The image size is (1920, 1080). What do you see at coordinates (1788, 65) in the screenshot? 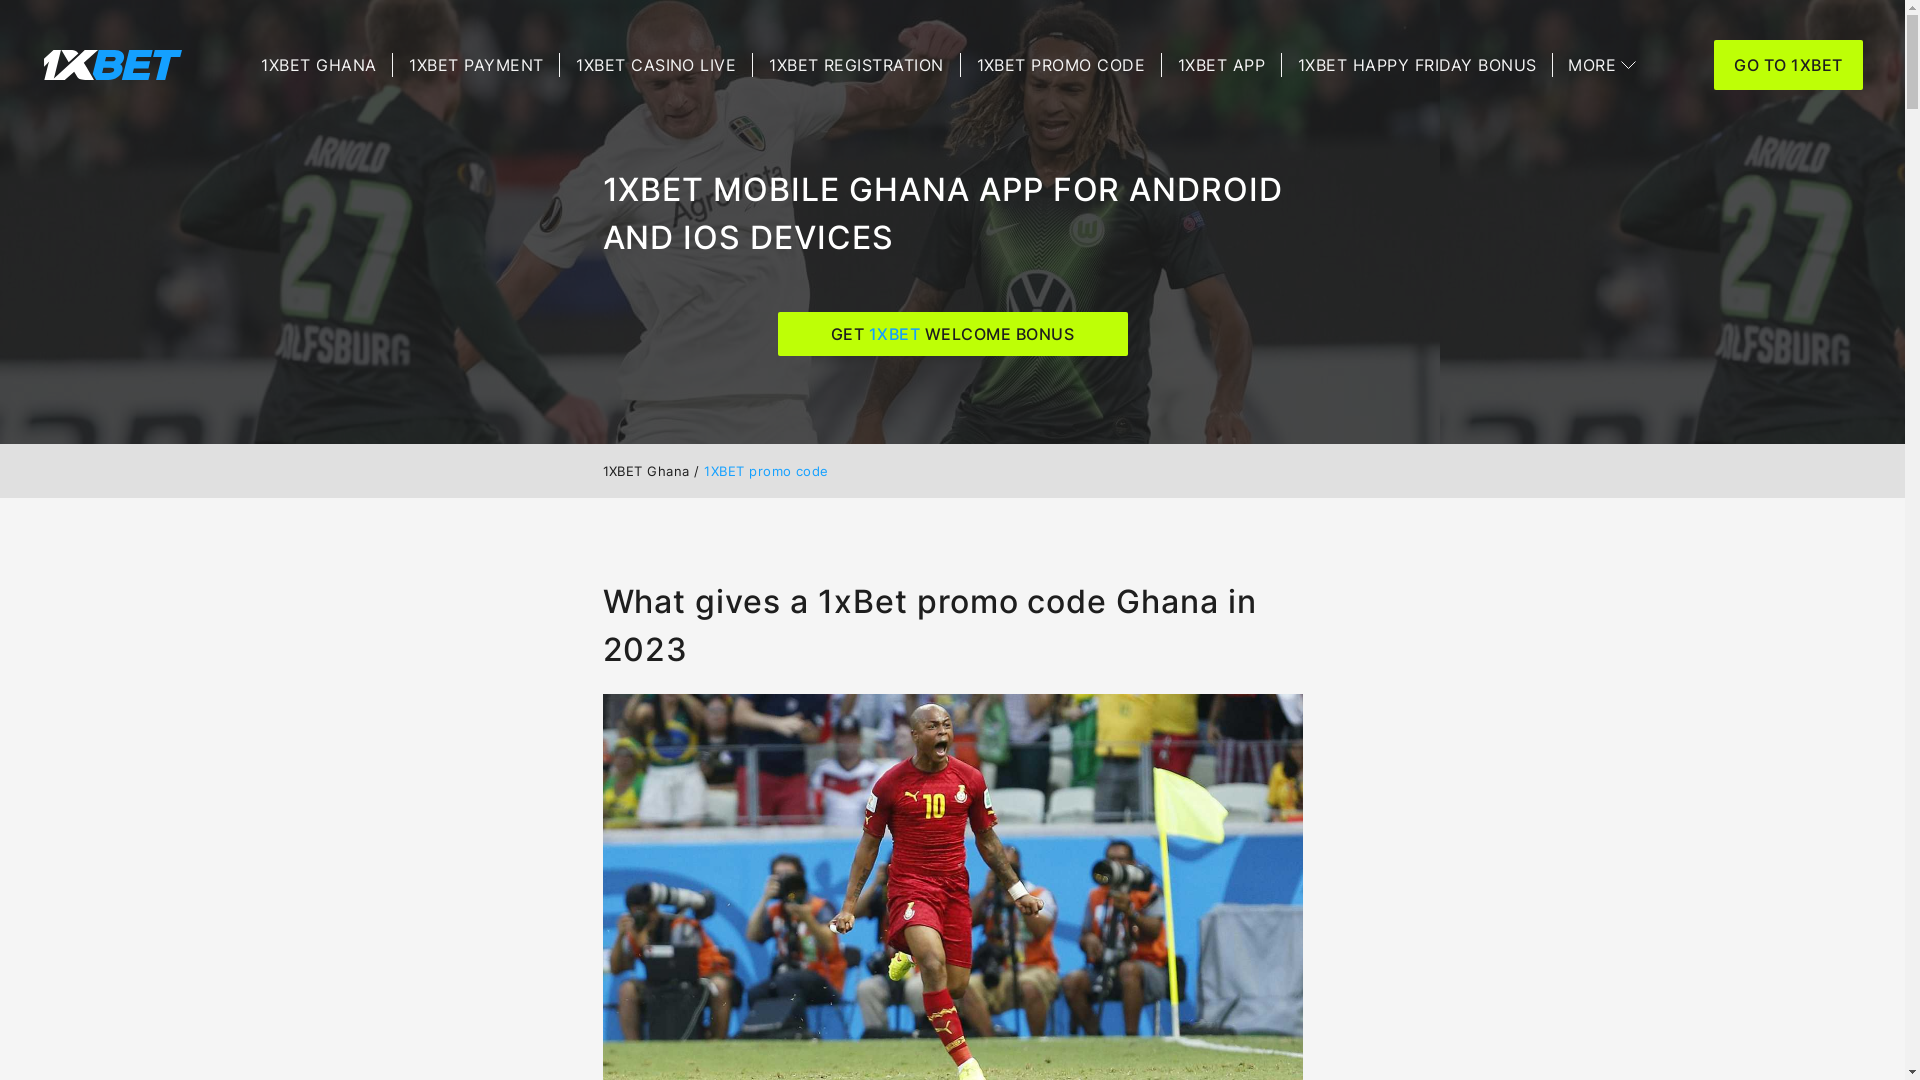
I see `GO TO 1XBET` at bounding box center [1788, 65].